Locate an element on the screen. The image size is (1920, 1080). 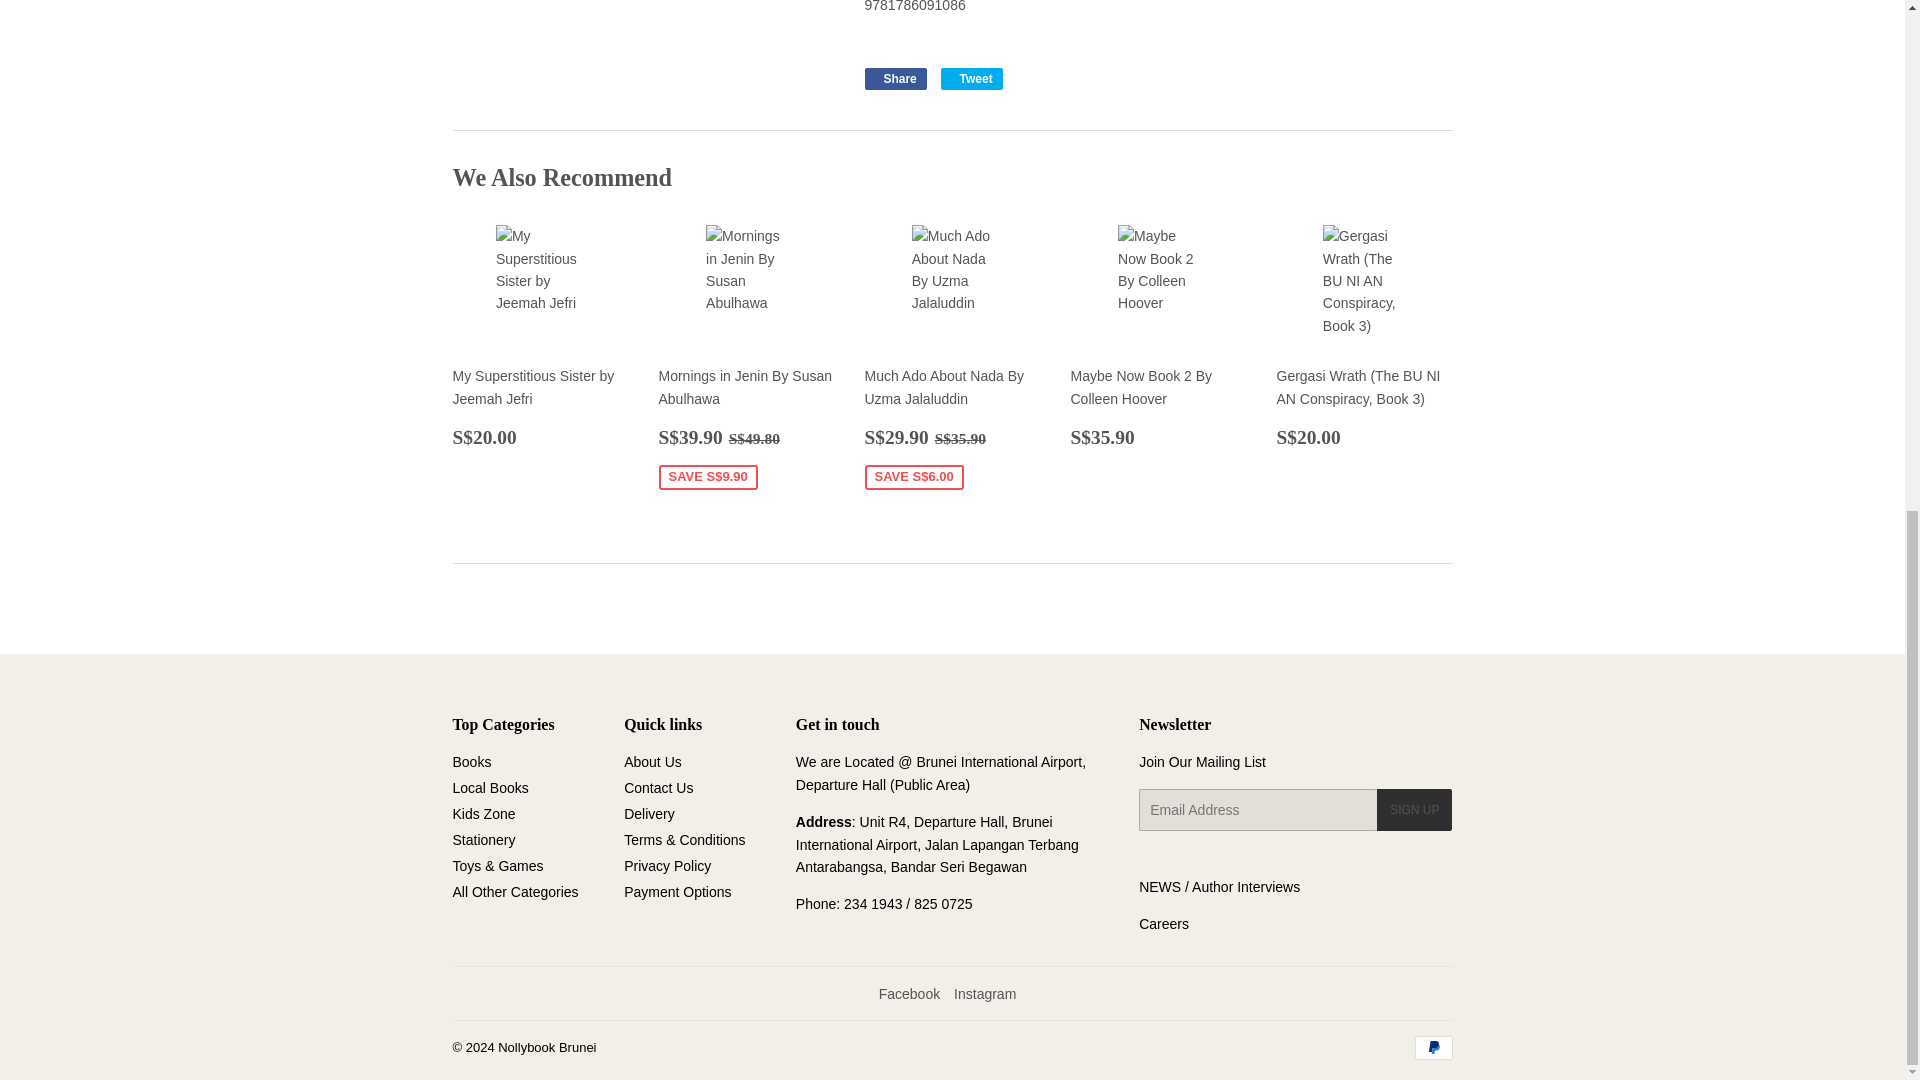
Author Interviews is located at coordinates (1246, 887).